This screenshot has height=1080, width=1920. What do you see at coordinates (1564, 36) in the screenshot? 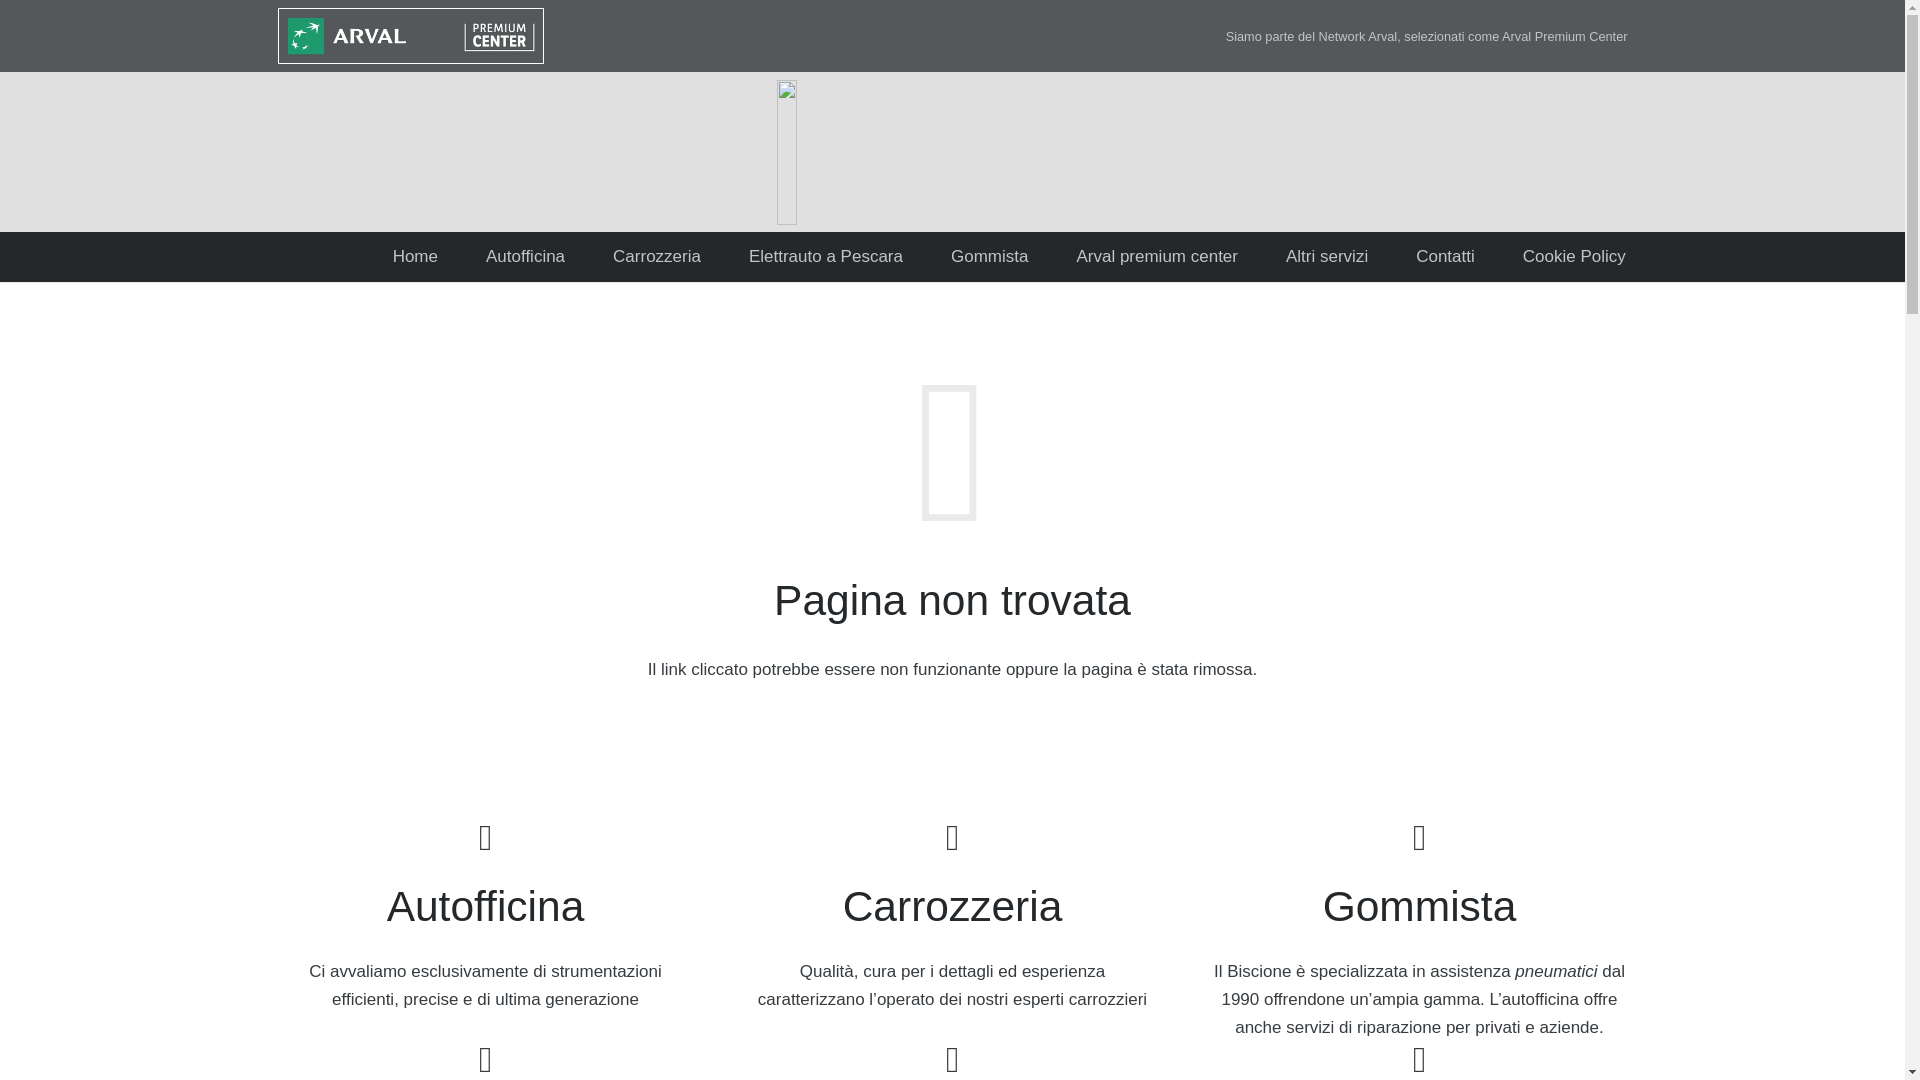
I see `Arval Premium Center` at bounding box center [1564, 36].